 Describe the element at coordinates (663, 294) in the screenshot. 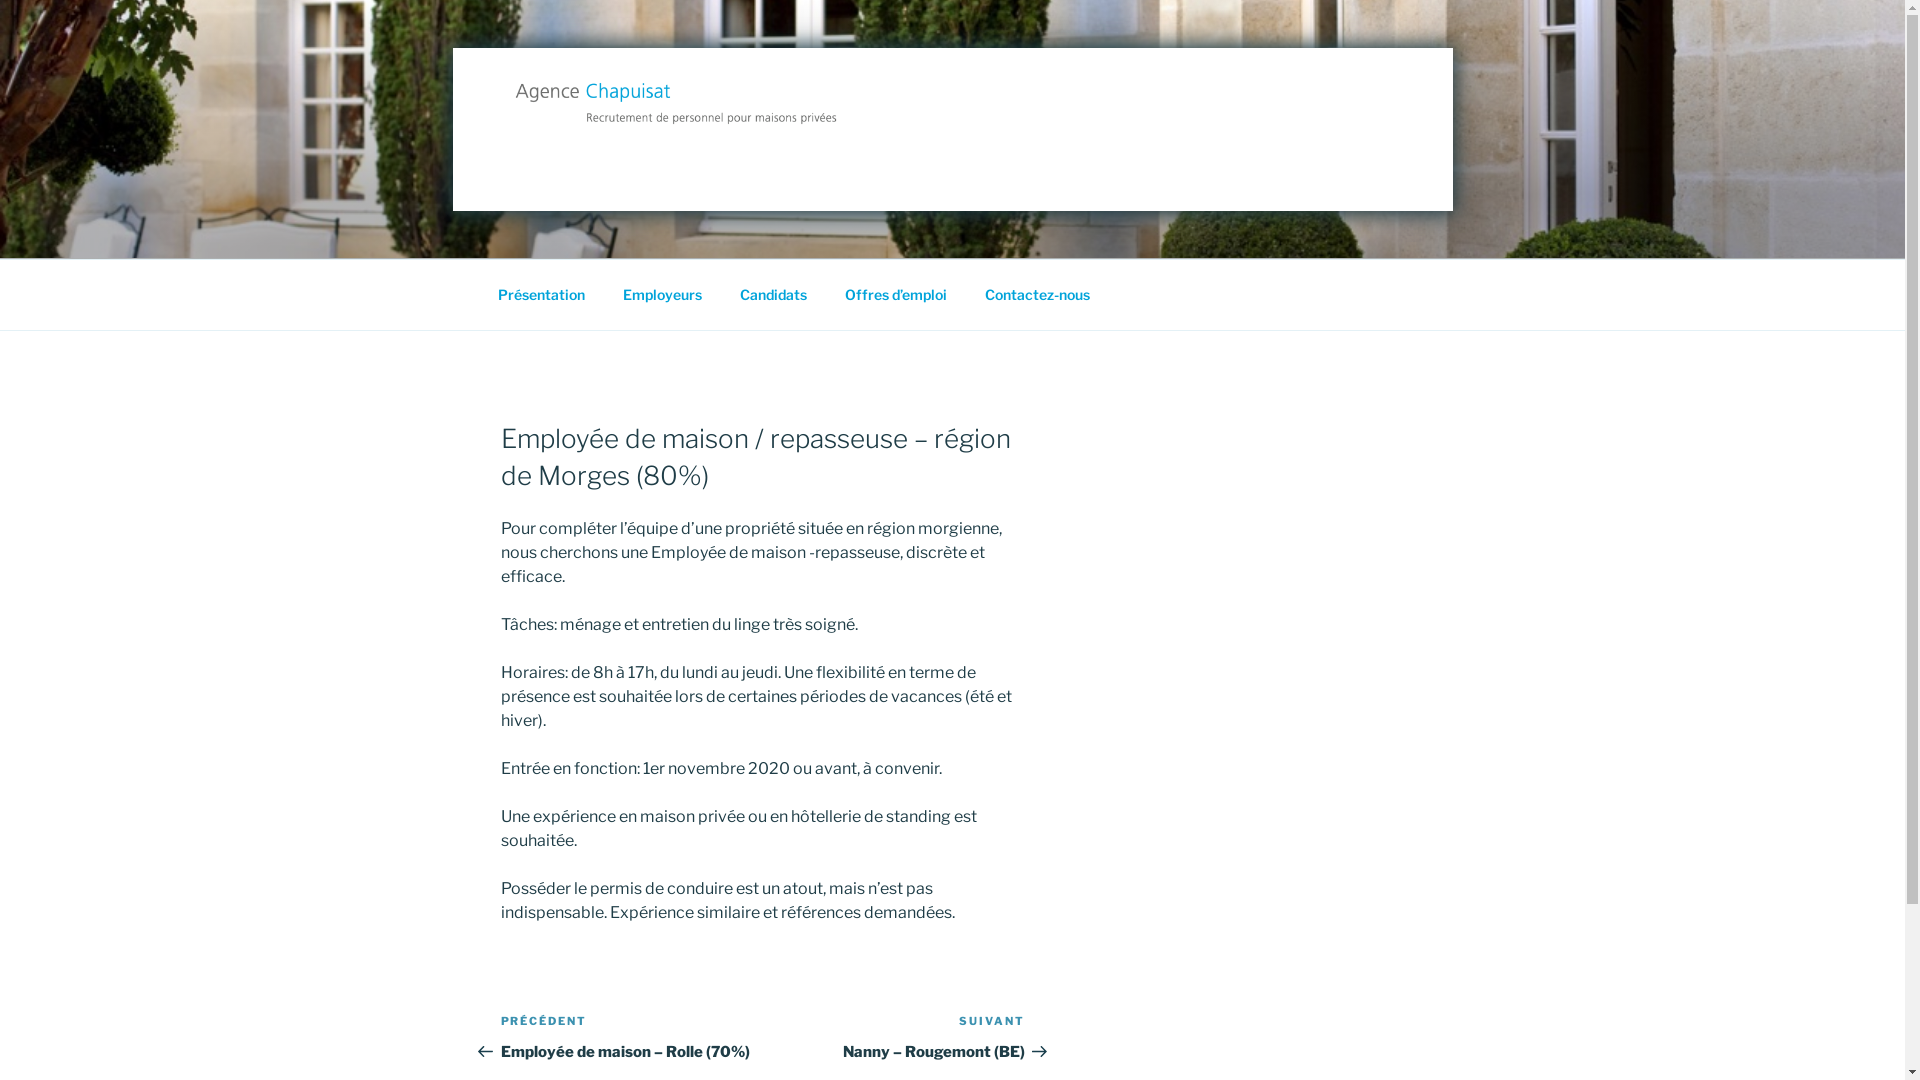

I see `Employeurs` at that location.